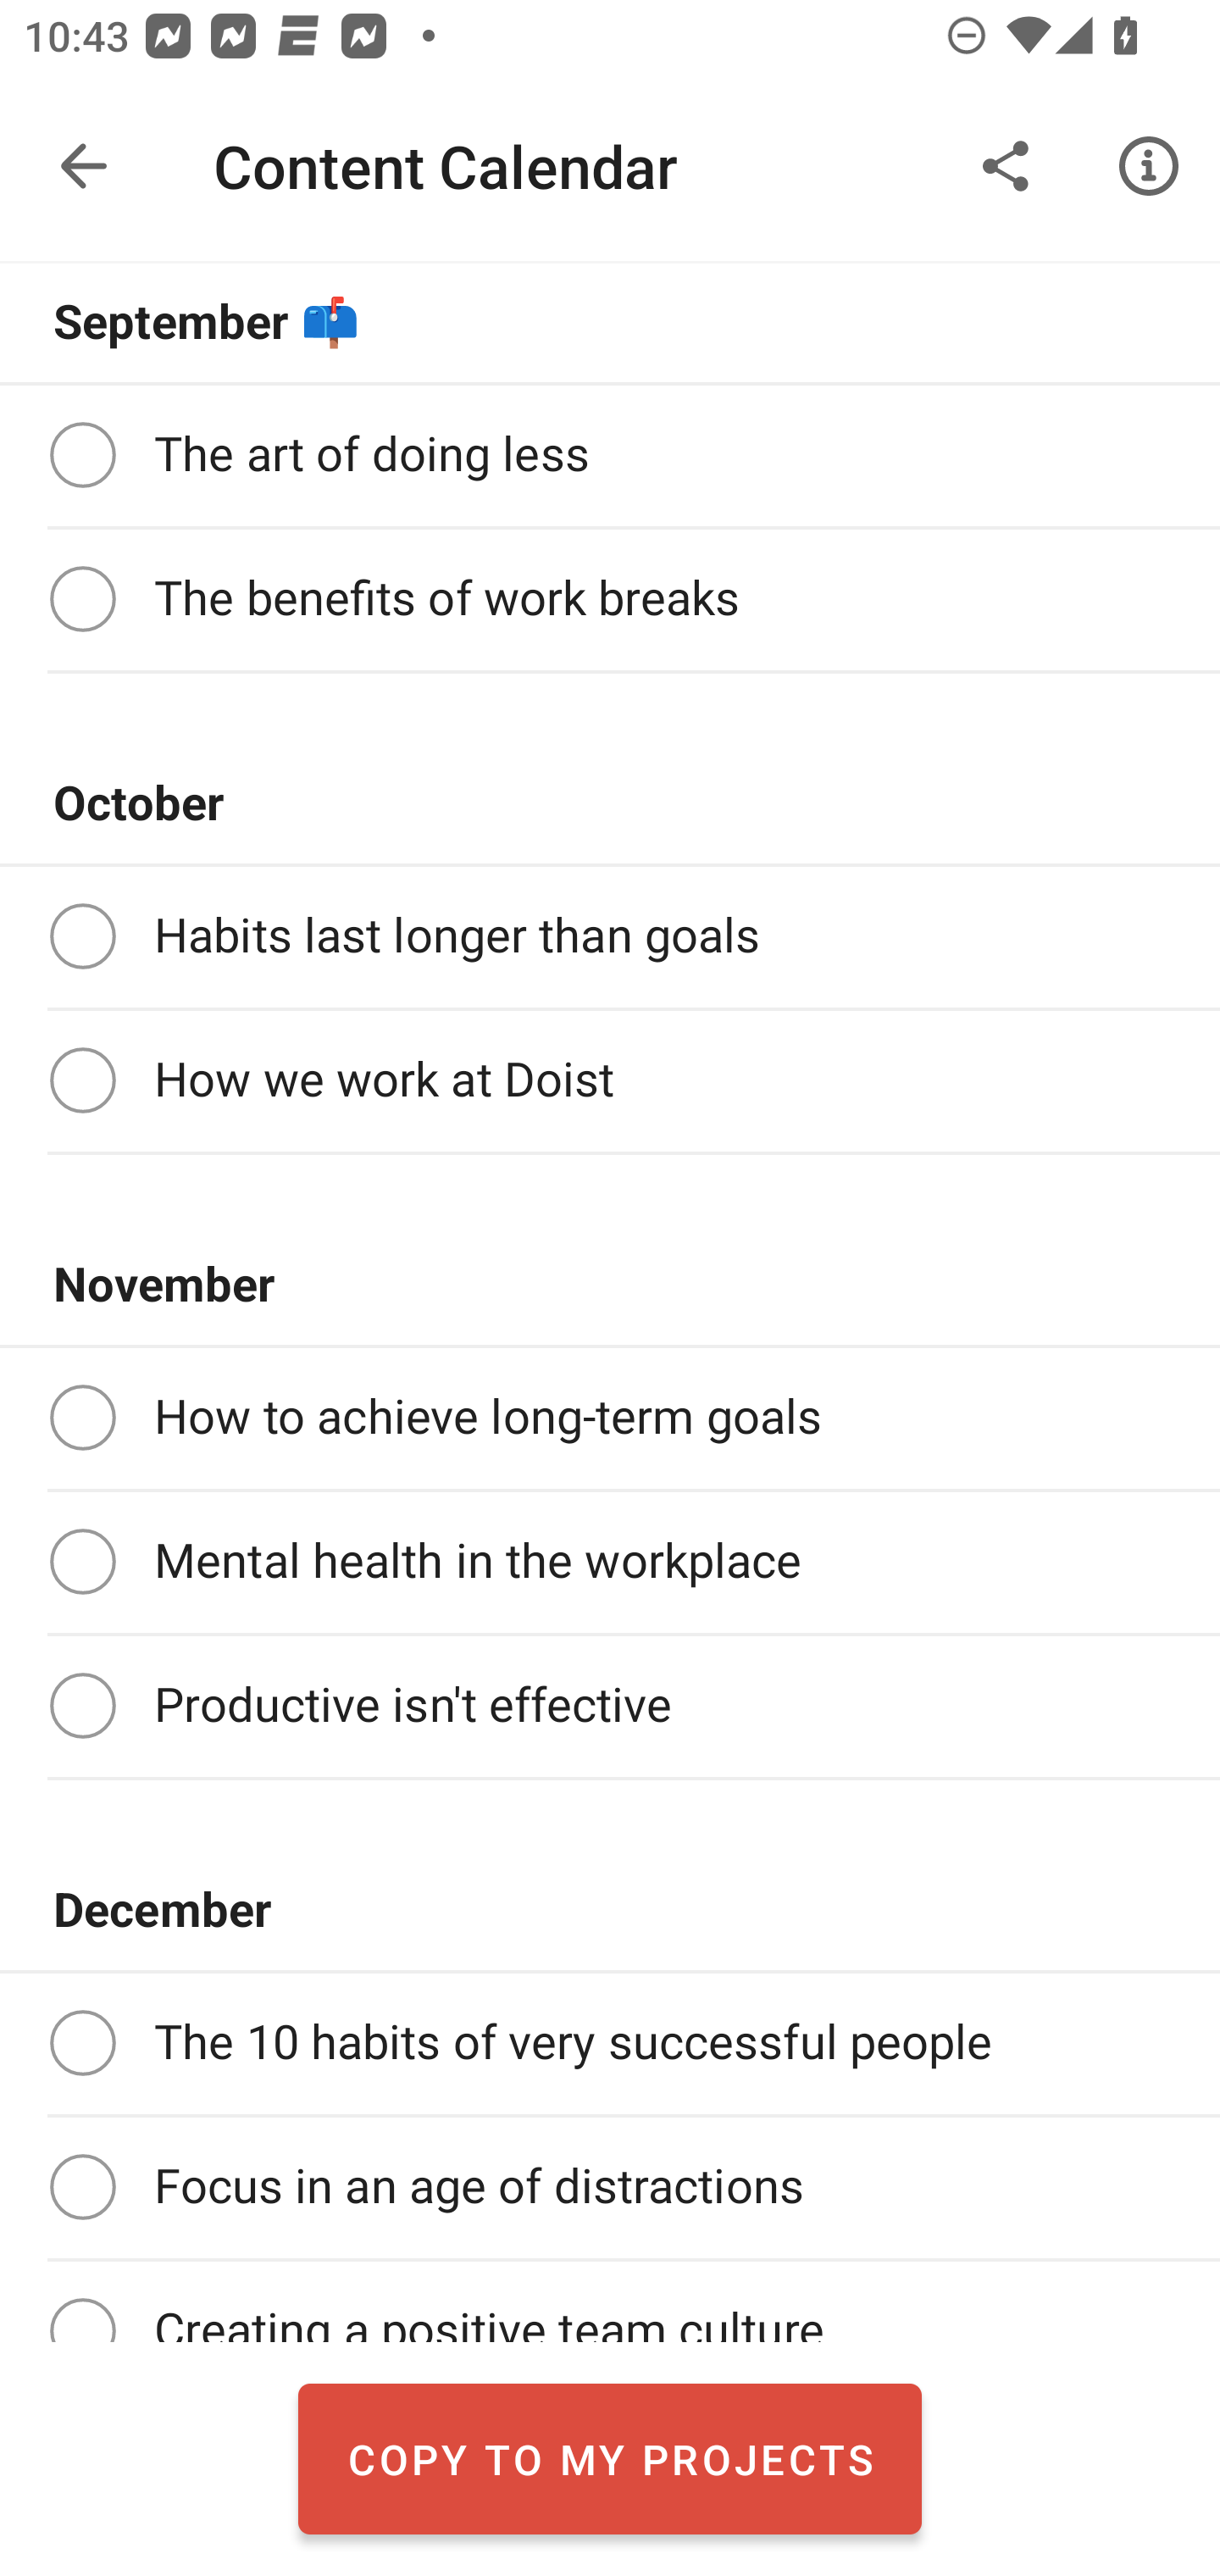 The image size is (1220, 2576). Describe the element at coordinates (610, 803) in the screenshot. I see `October` at that location.